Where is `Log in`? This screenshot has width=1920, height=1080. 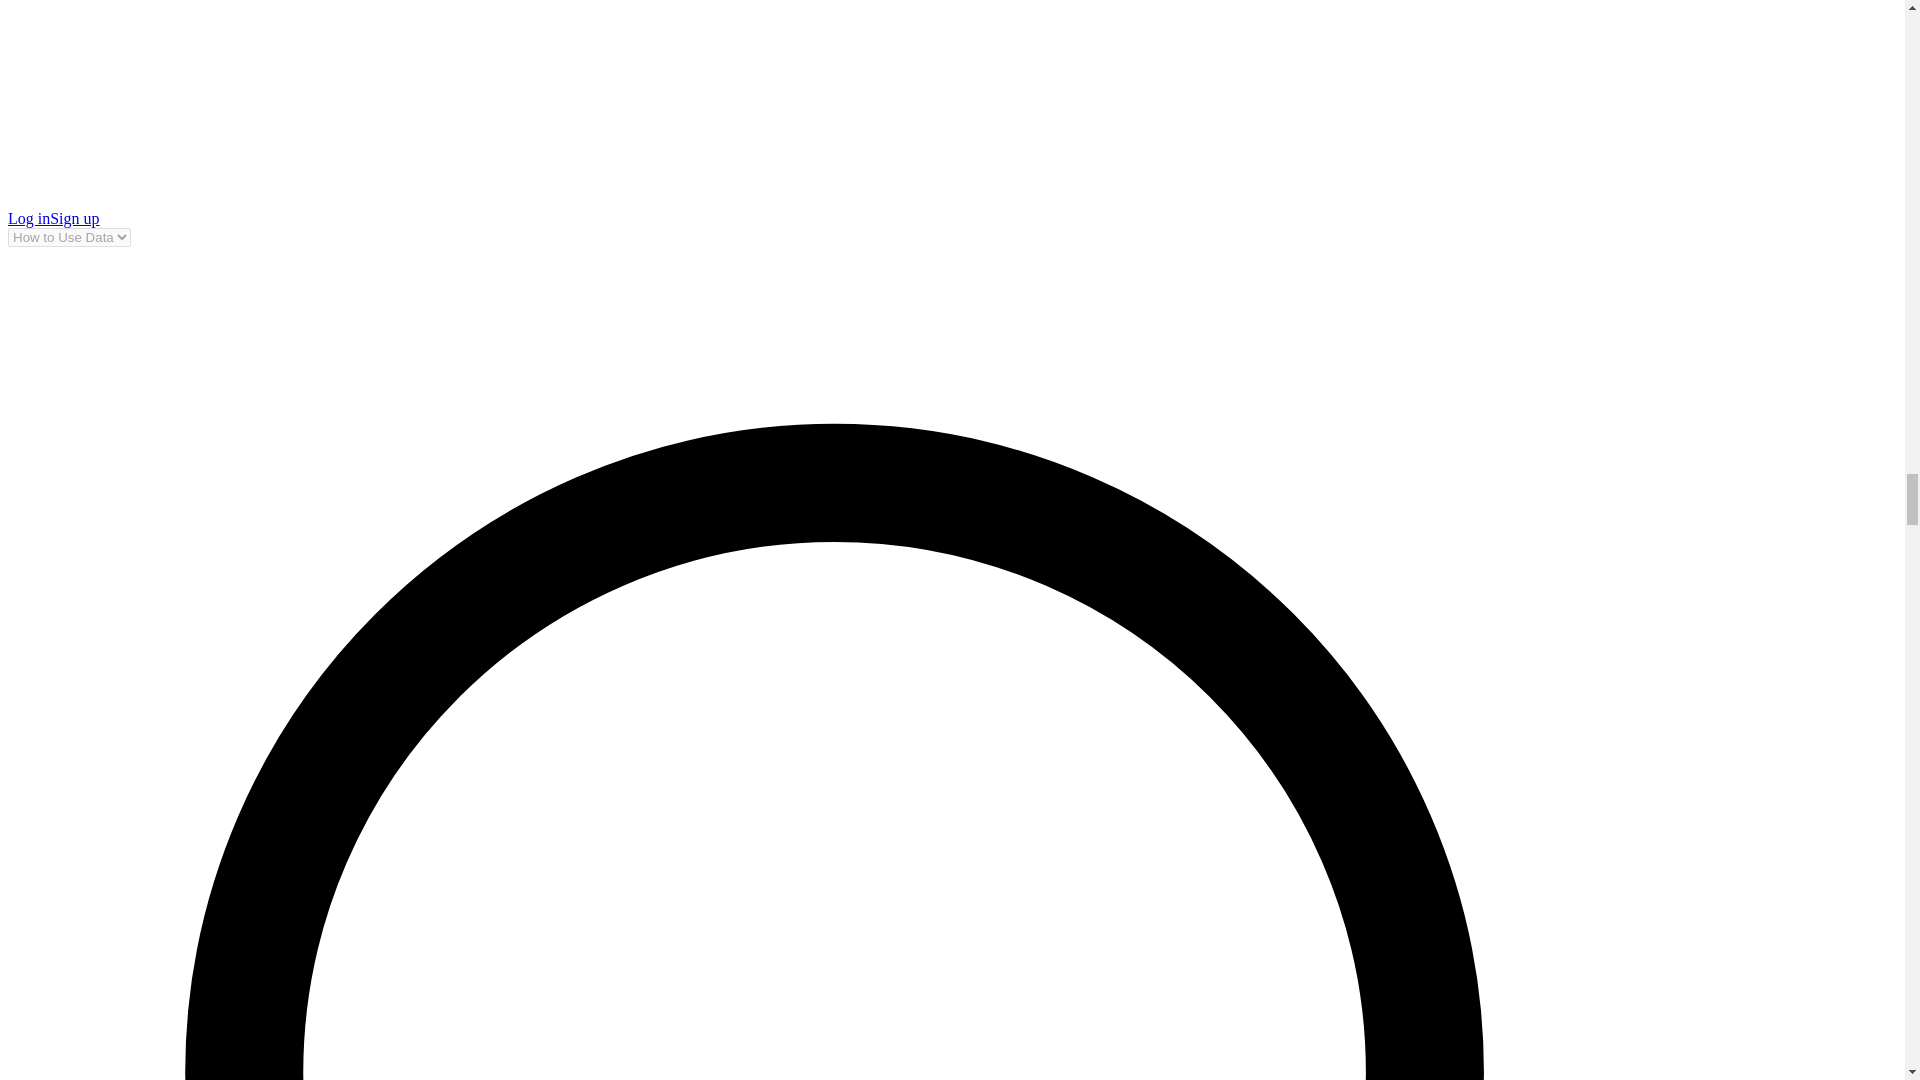
Log in is located at coordinates (28, 218).